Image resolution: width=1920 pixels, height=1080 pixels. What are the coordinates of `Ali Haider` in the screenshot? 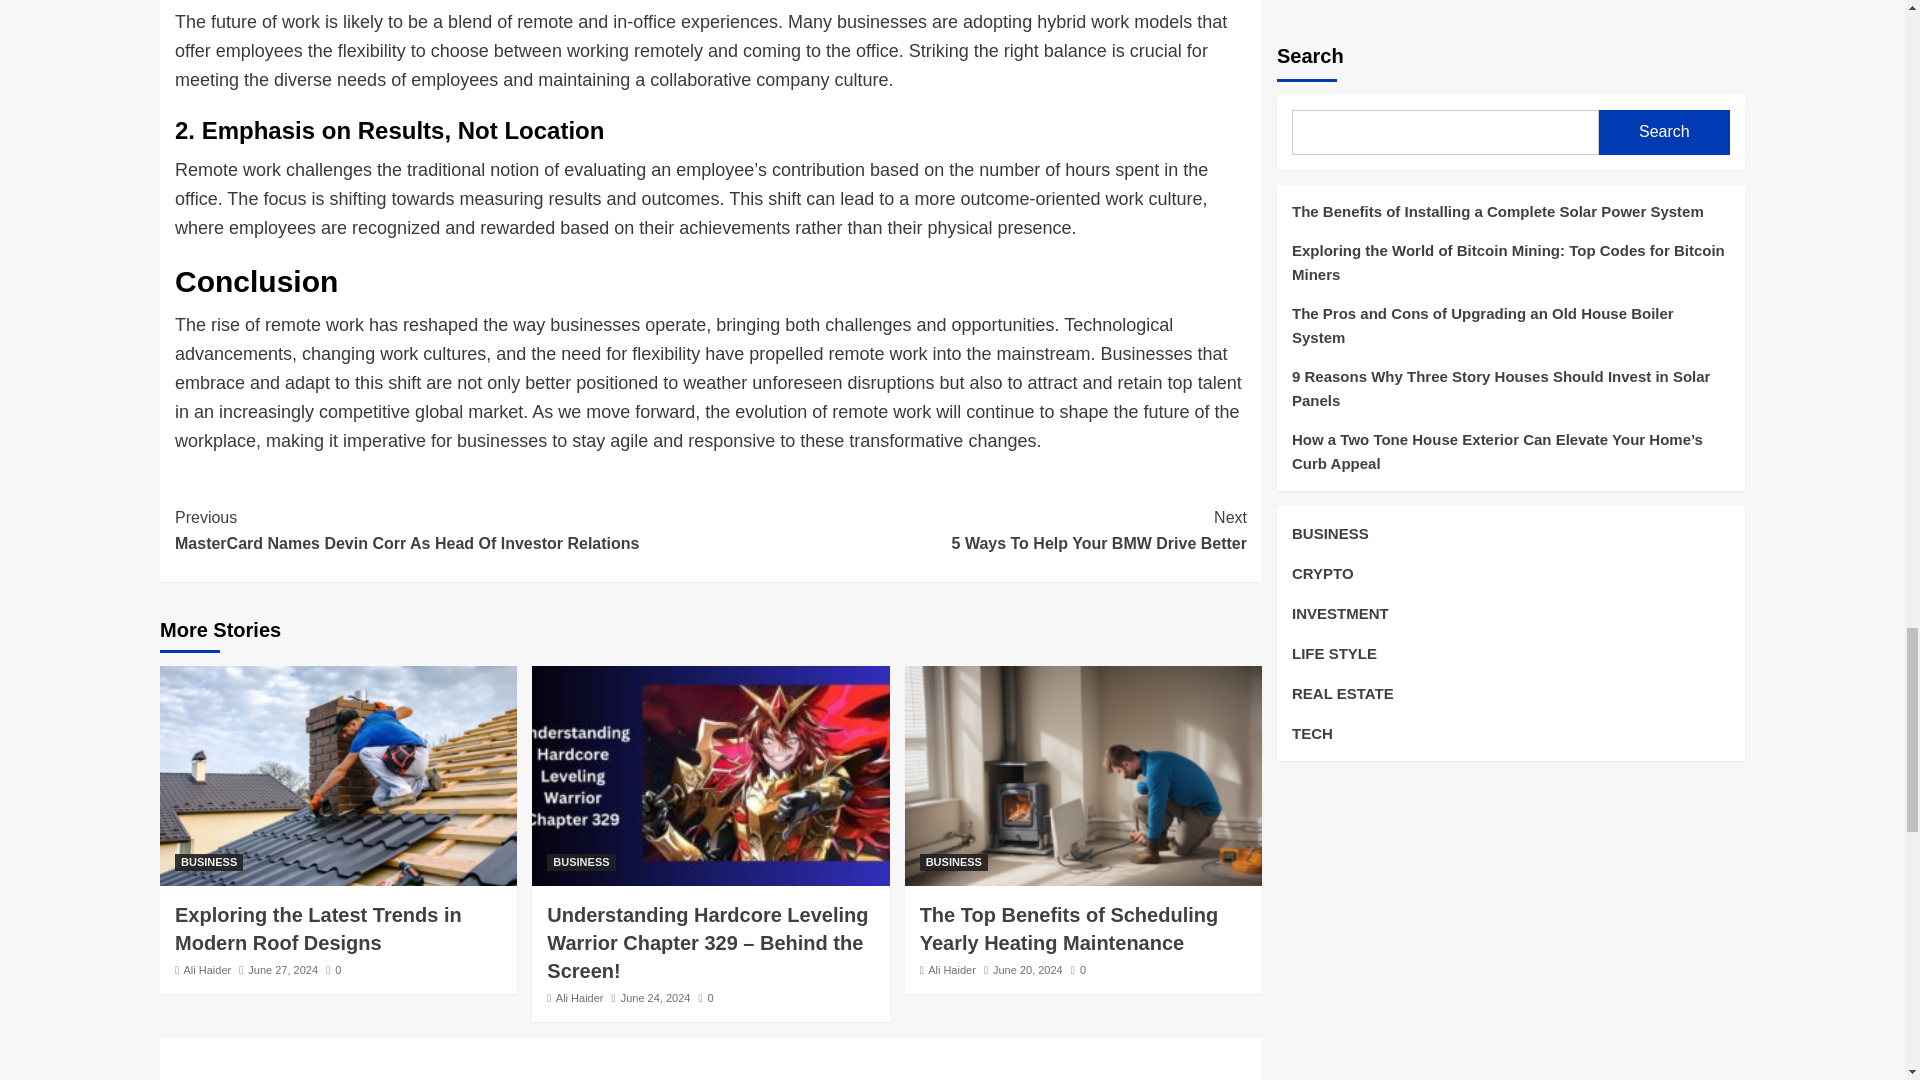 It's located at (208, 862).